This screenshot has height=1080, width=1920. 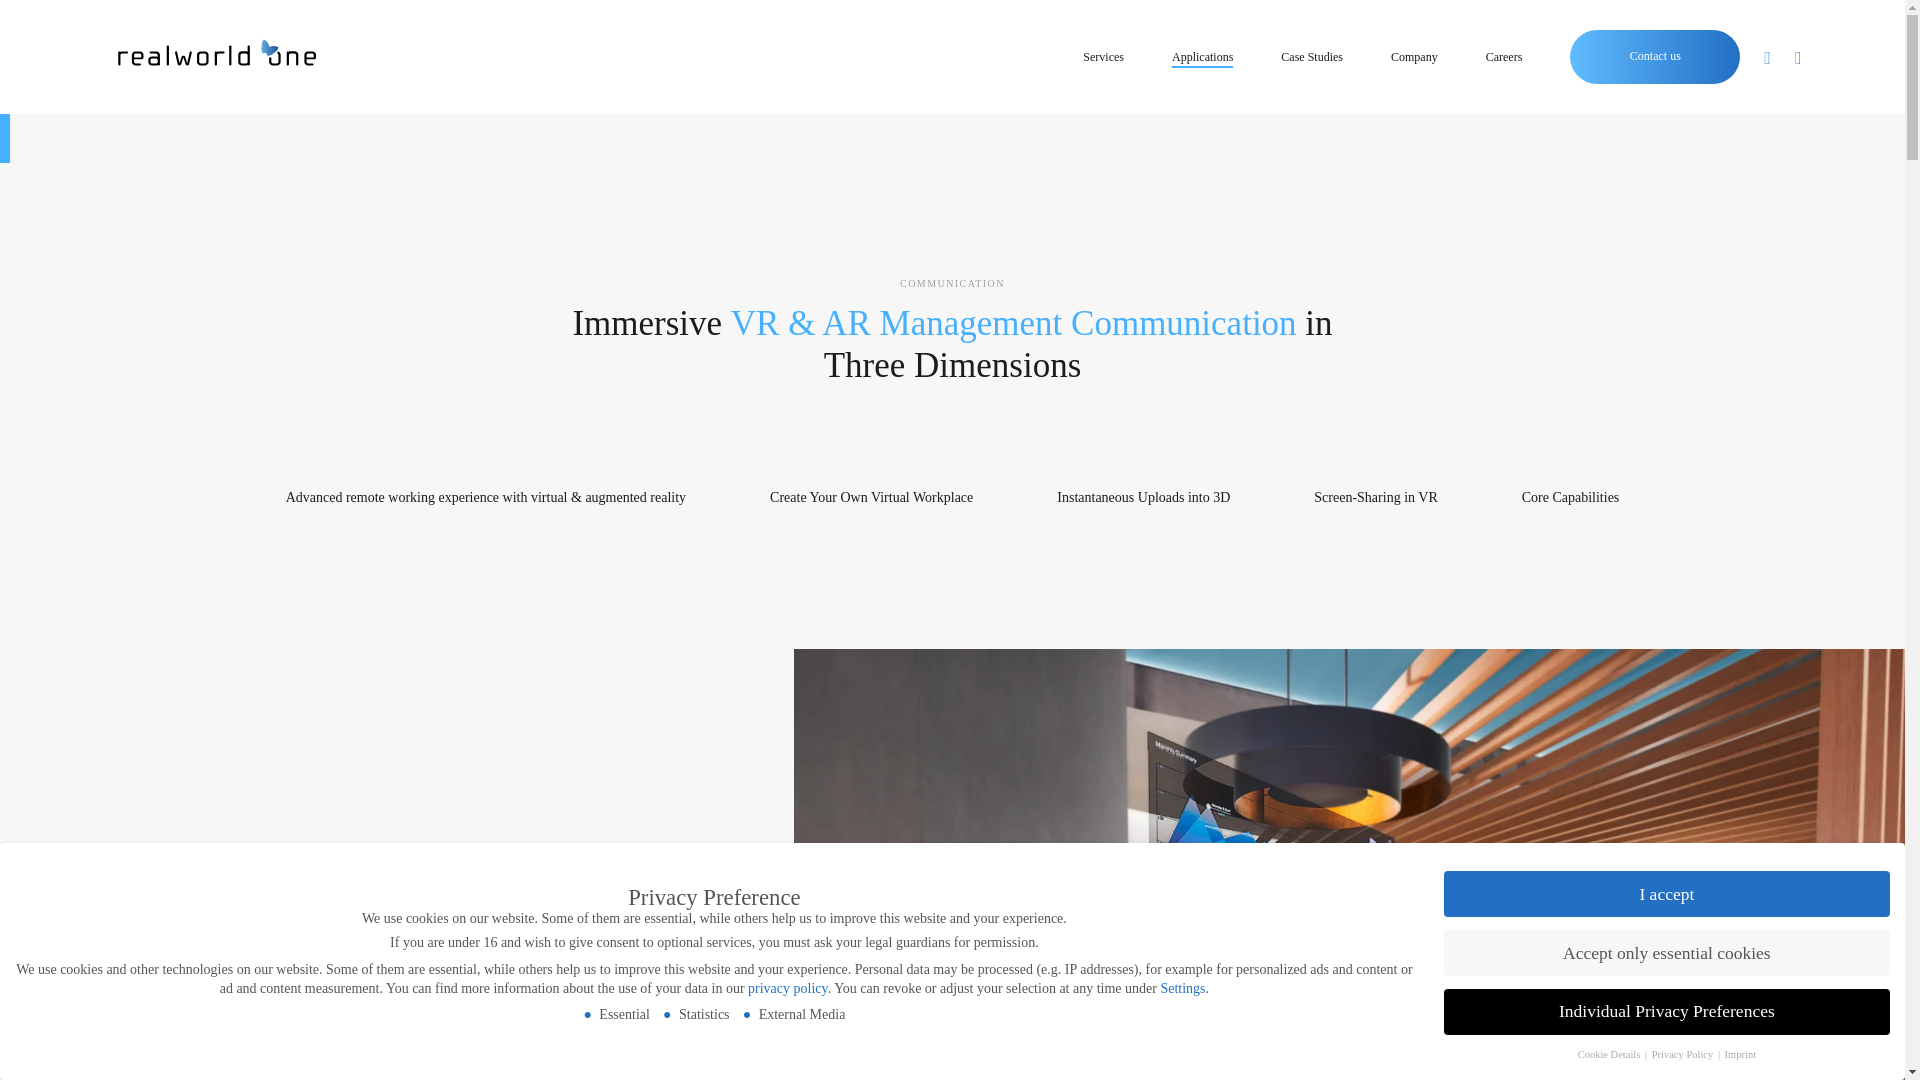 I want to click on Company, so click(x=1414, y=58).